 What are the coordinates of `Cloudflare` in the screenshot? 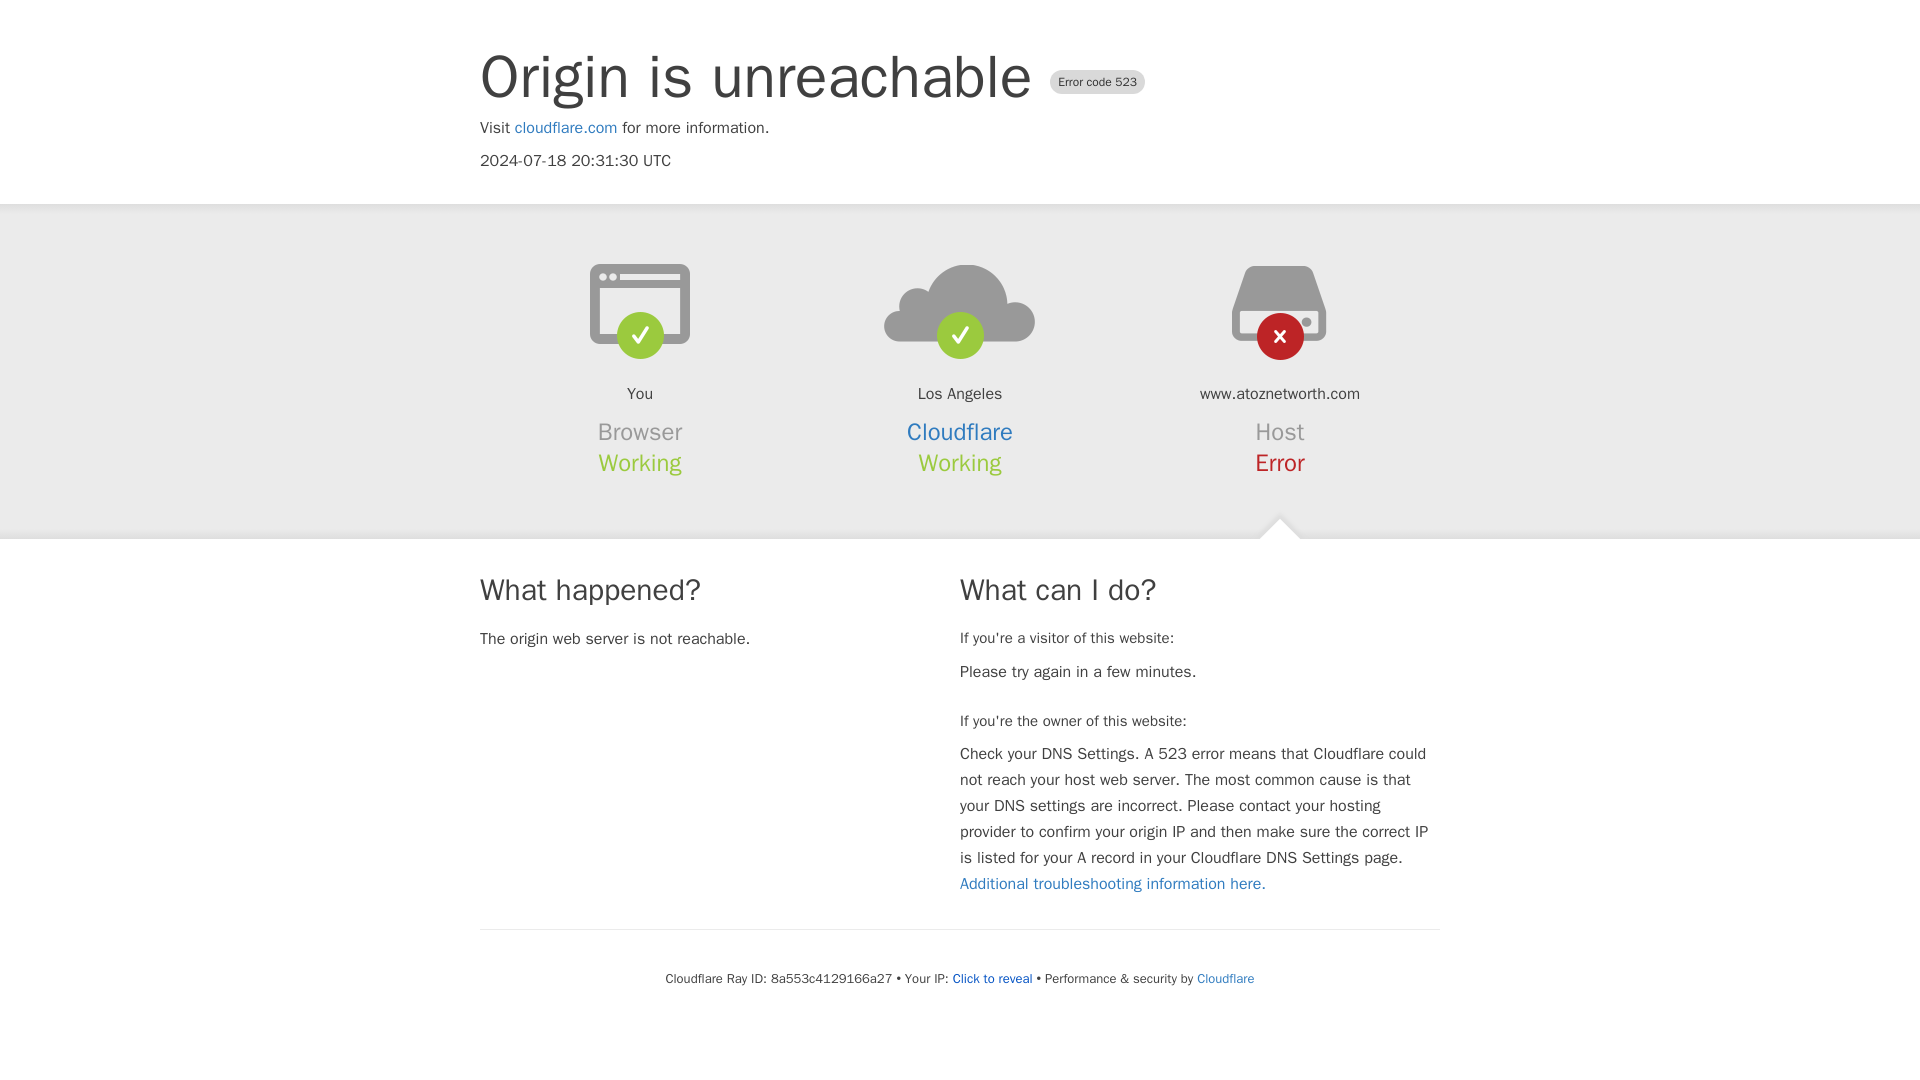 It's located at (1224, 978).